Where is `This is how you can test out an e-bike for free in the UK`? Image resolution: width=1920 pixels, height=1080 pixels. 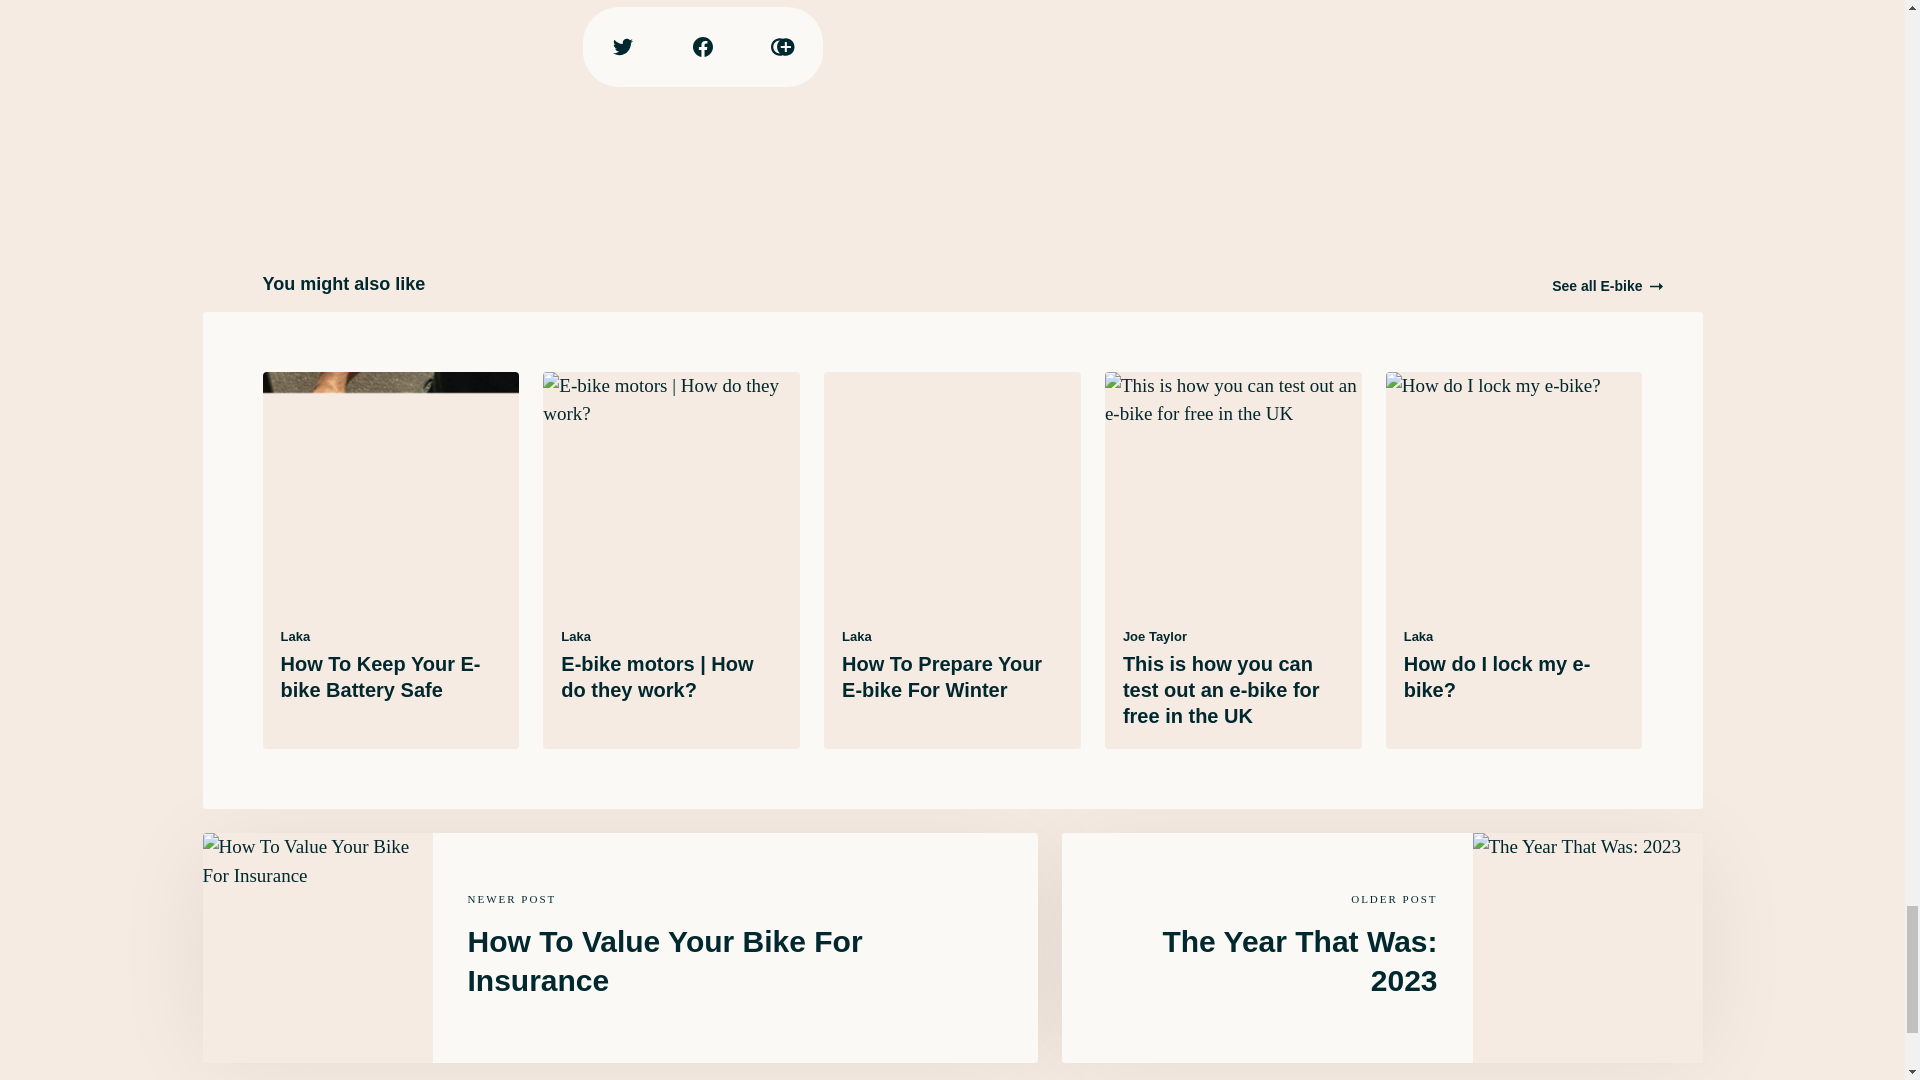 This is how you can test out an e-bike for free in the UK is located at coordinates (1222, 690).